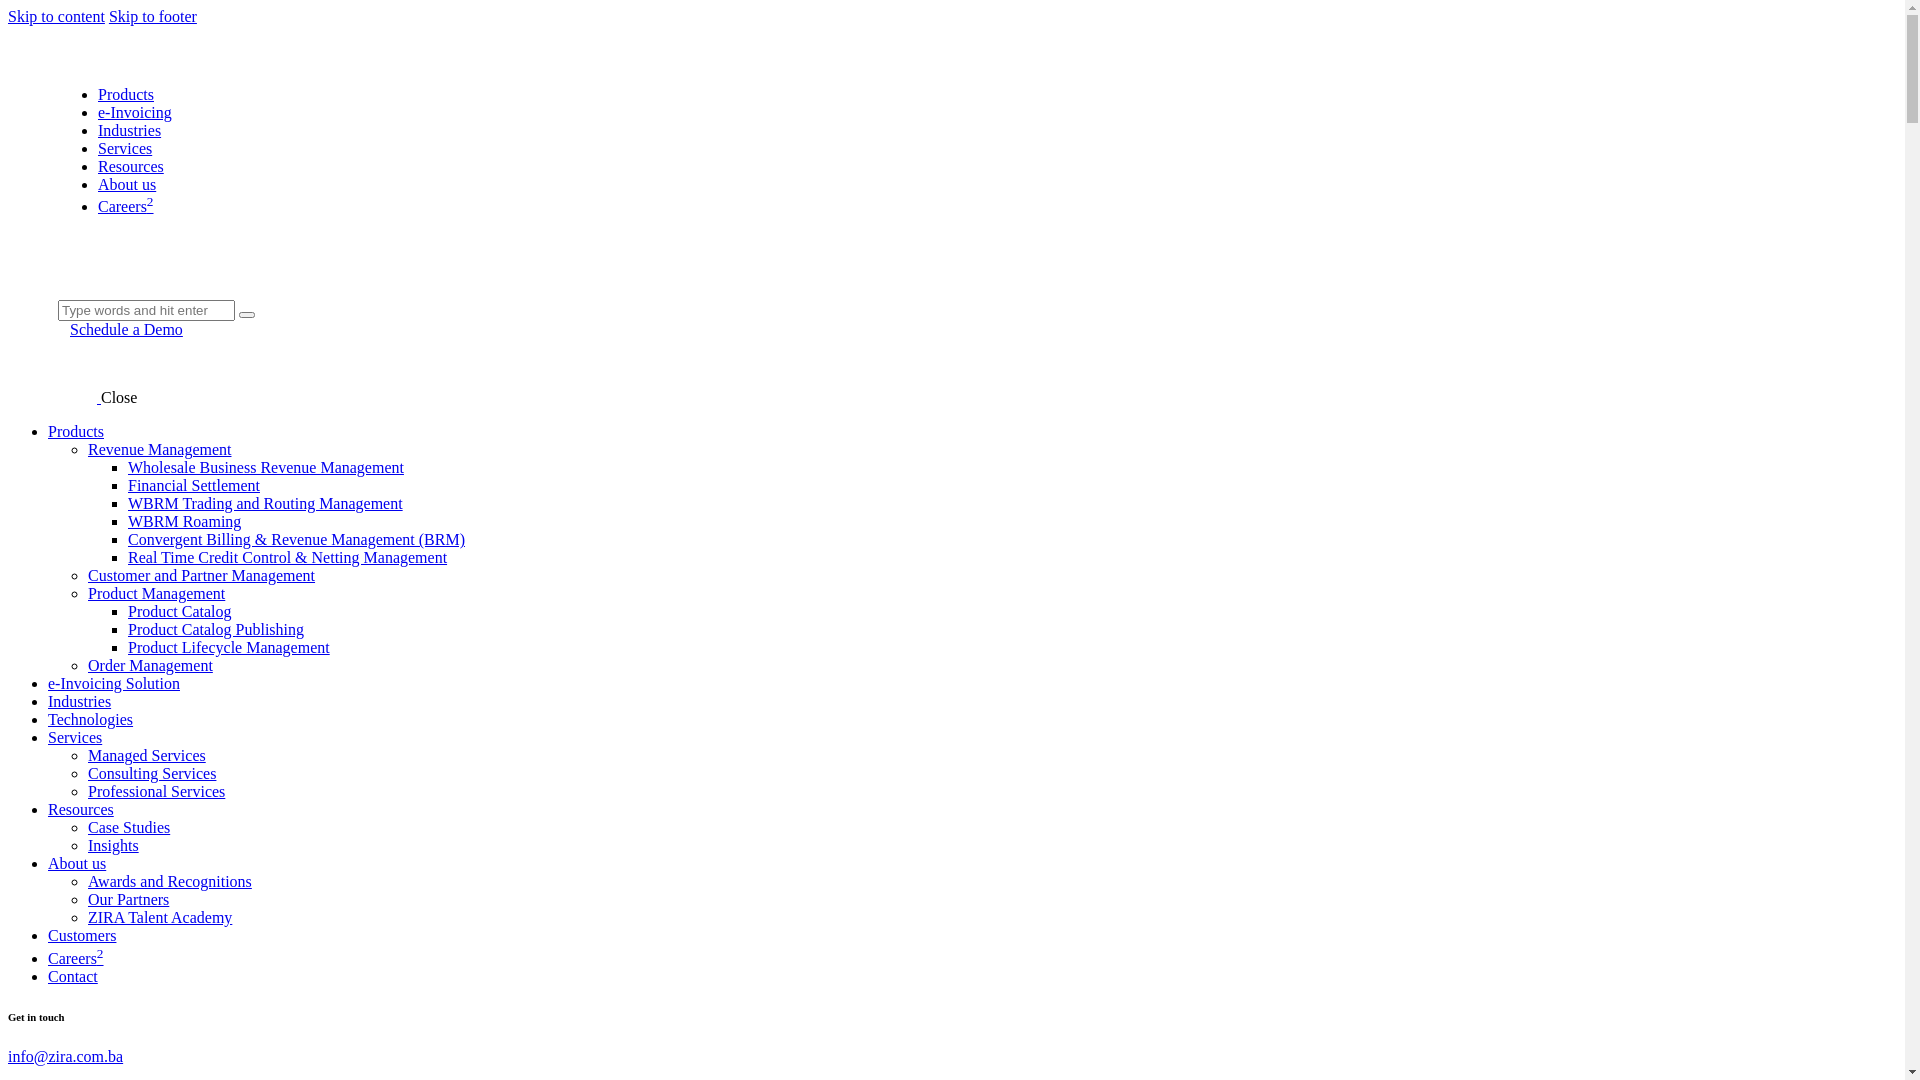  Describe the element at coordinates (156, 594) in the screenshot. I see `Product Management` at that location.